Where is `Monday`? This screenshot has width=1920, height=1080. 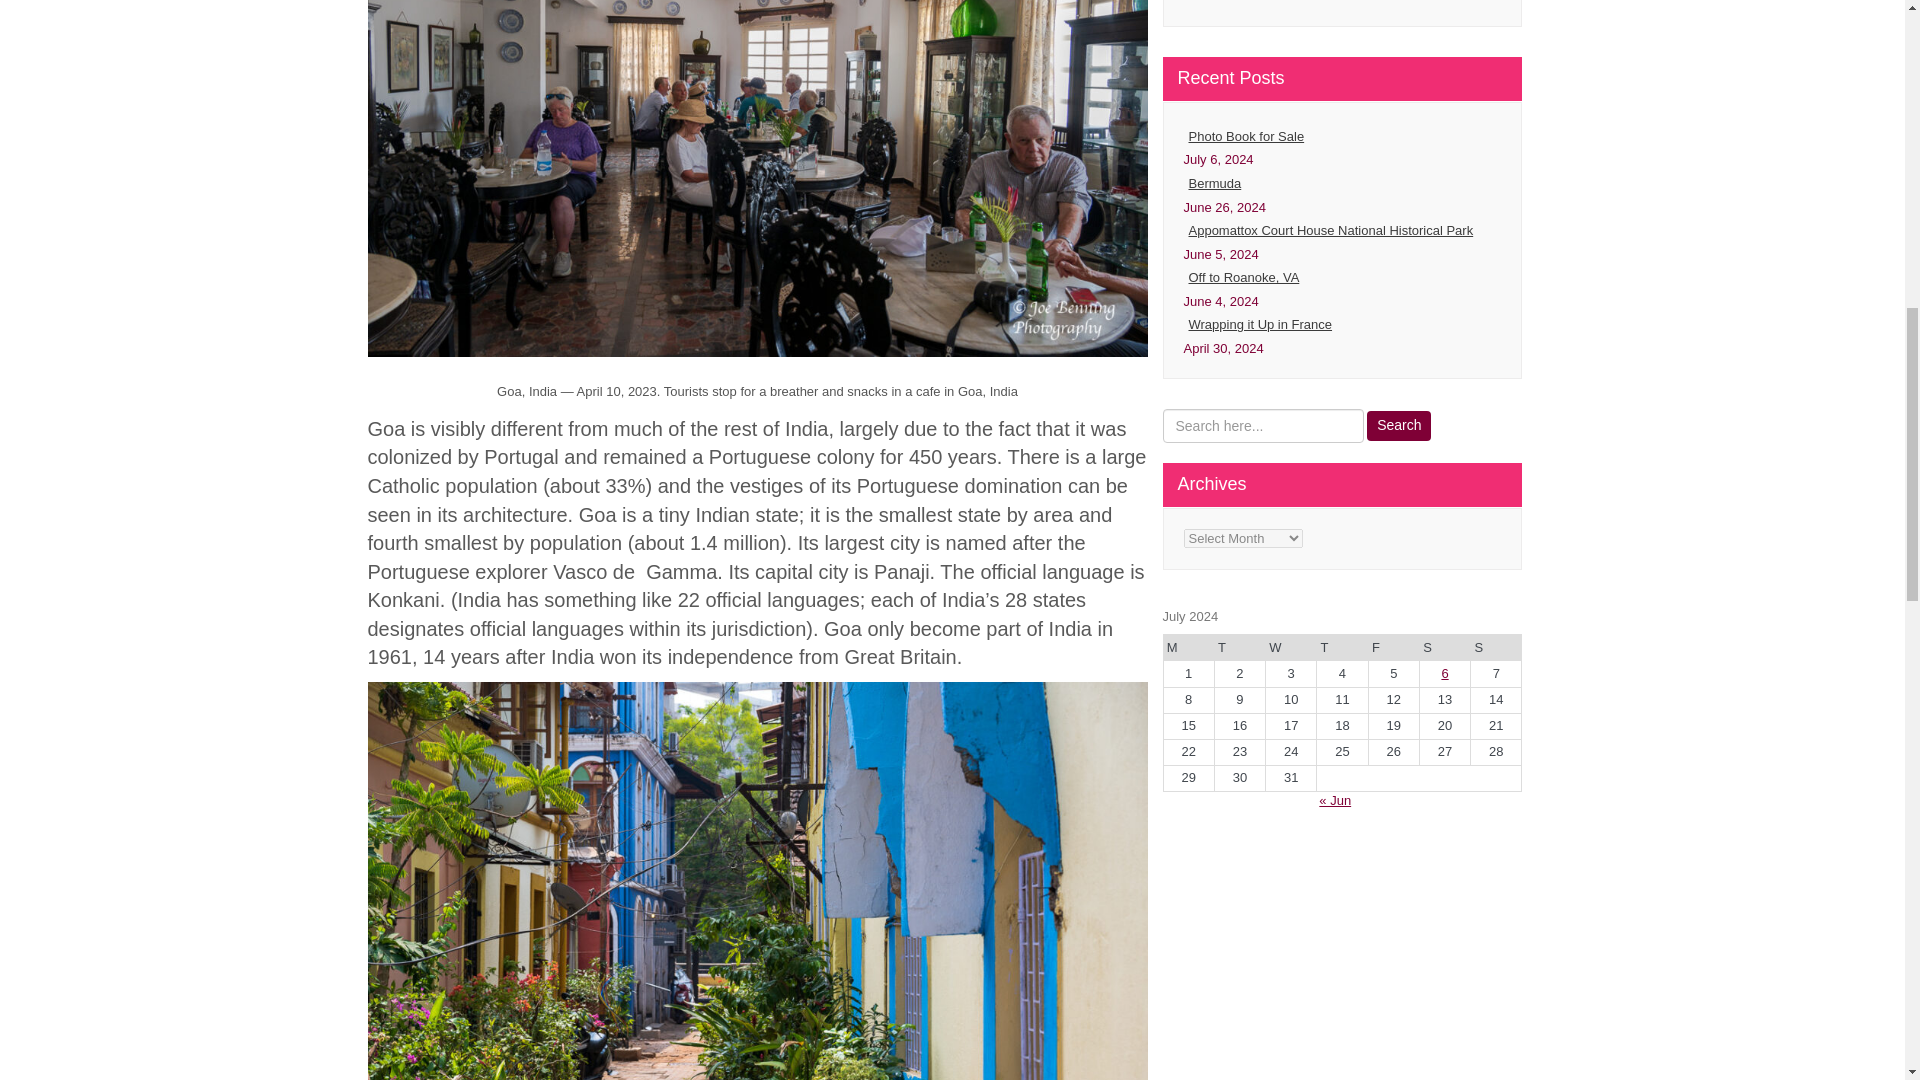 Monday is located at coordinates (1188, 648).